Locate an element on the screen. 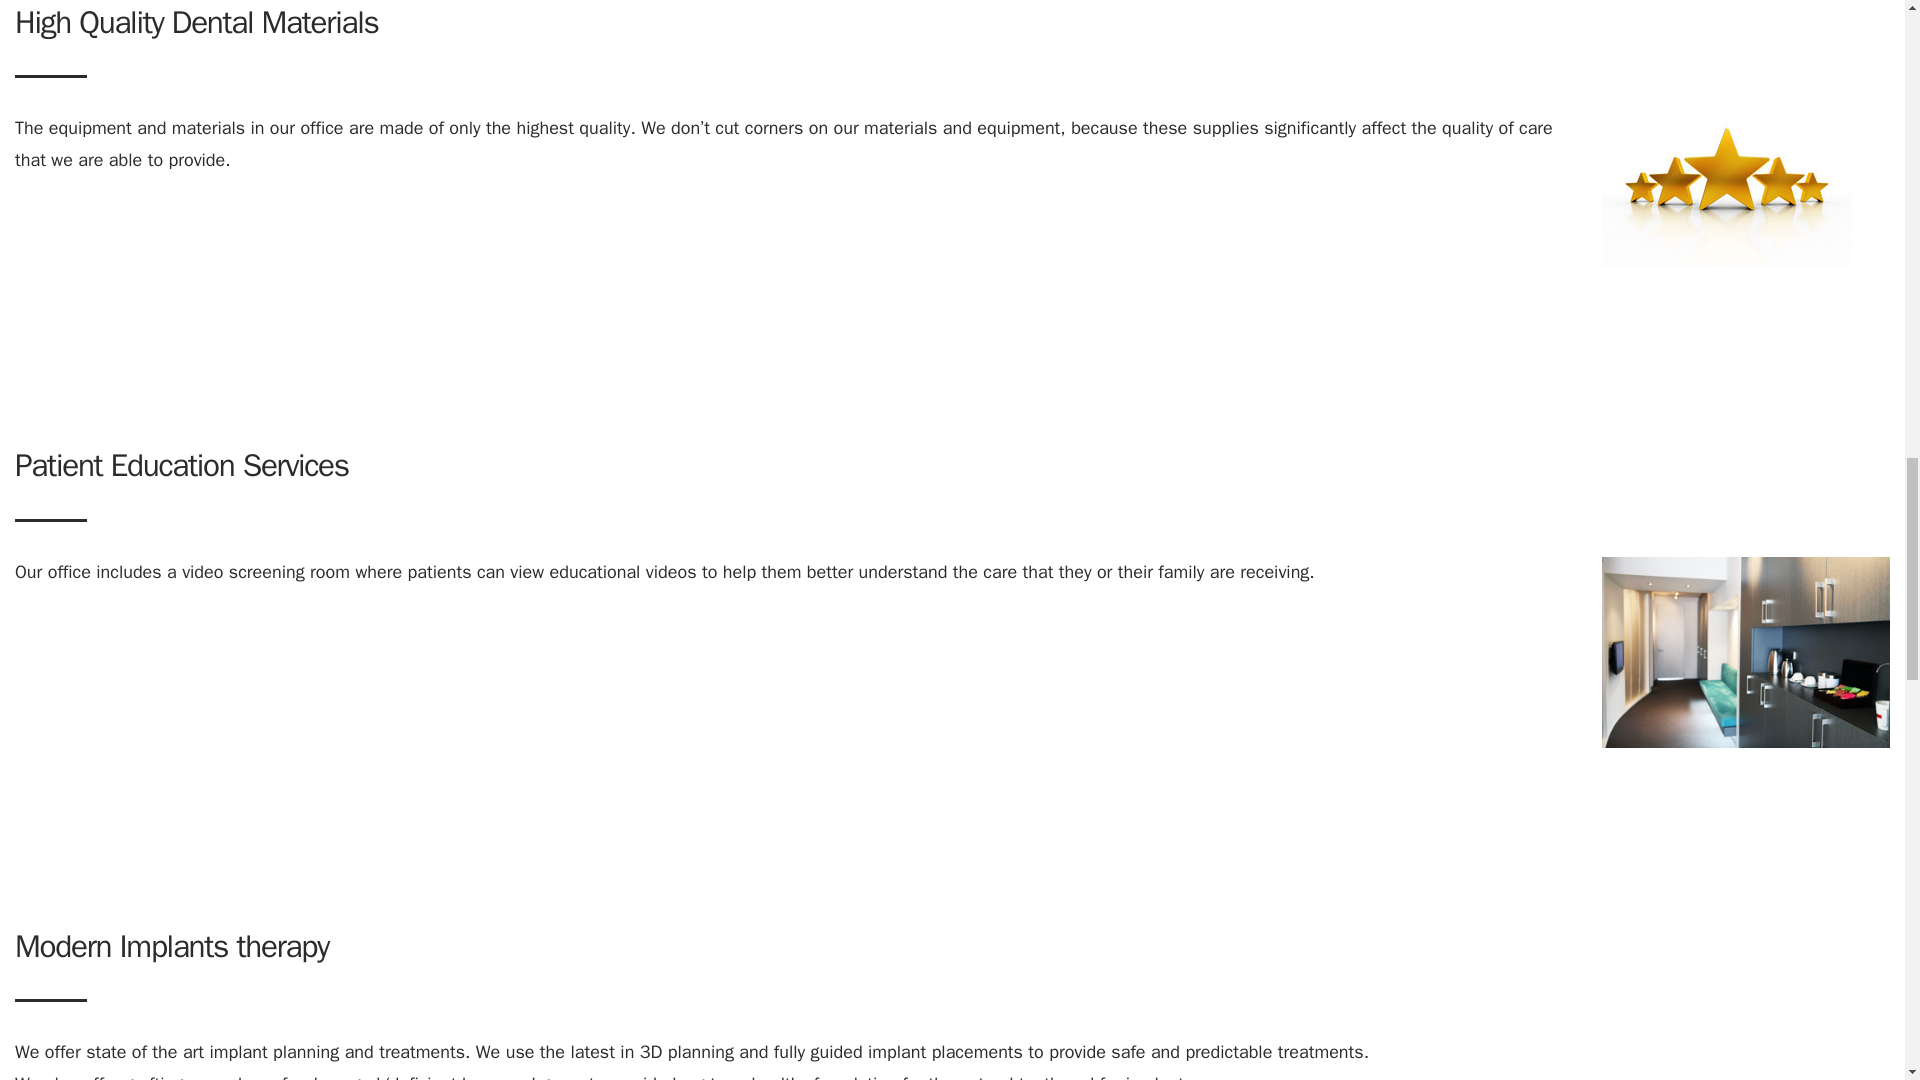 The image size is (1920, 1080). High quality dental products is located at coordinates (1726, 190).